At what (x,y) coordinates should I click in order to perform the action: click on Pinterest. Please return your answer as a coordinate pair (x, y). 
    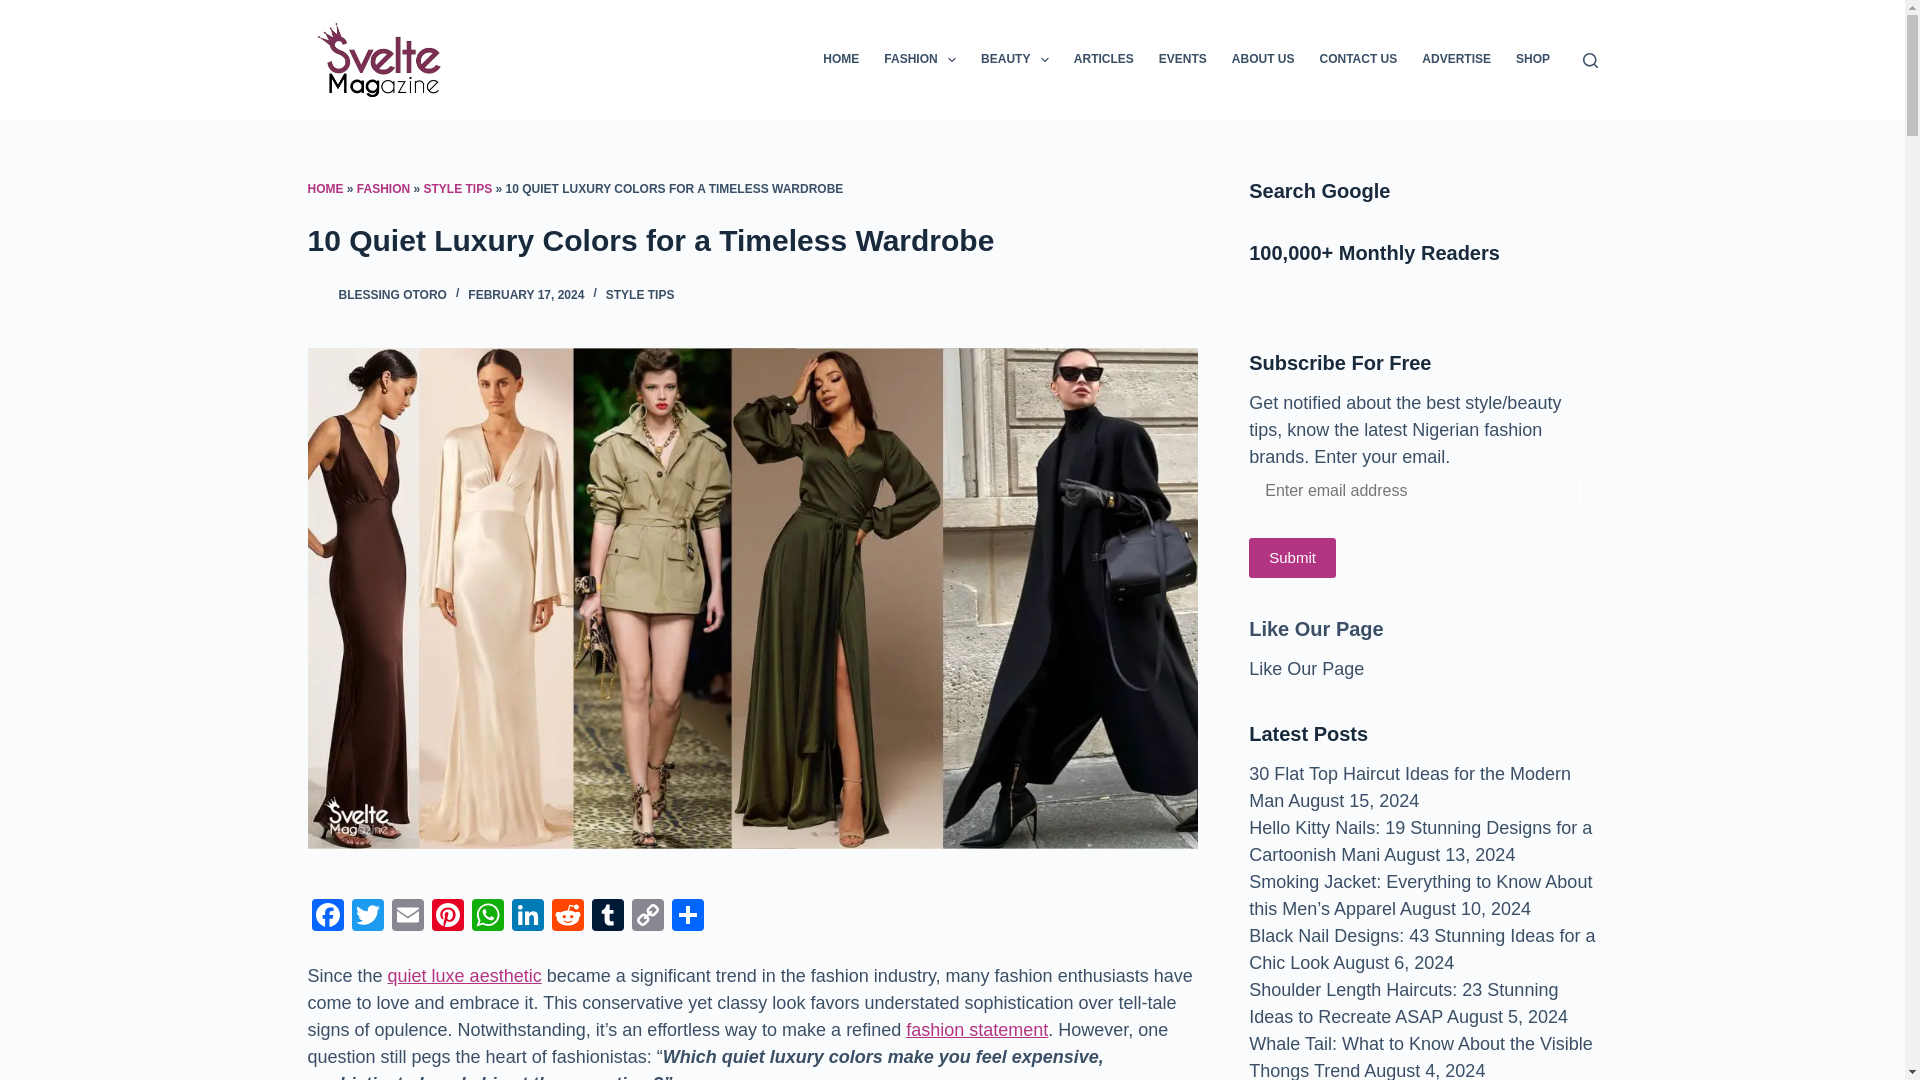
    Looking at the image, I should click on (448, 917).